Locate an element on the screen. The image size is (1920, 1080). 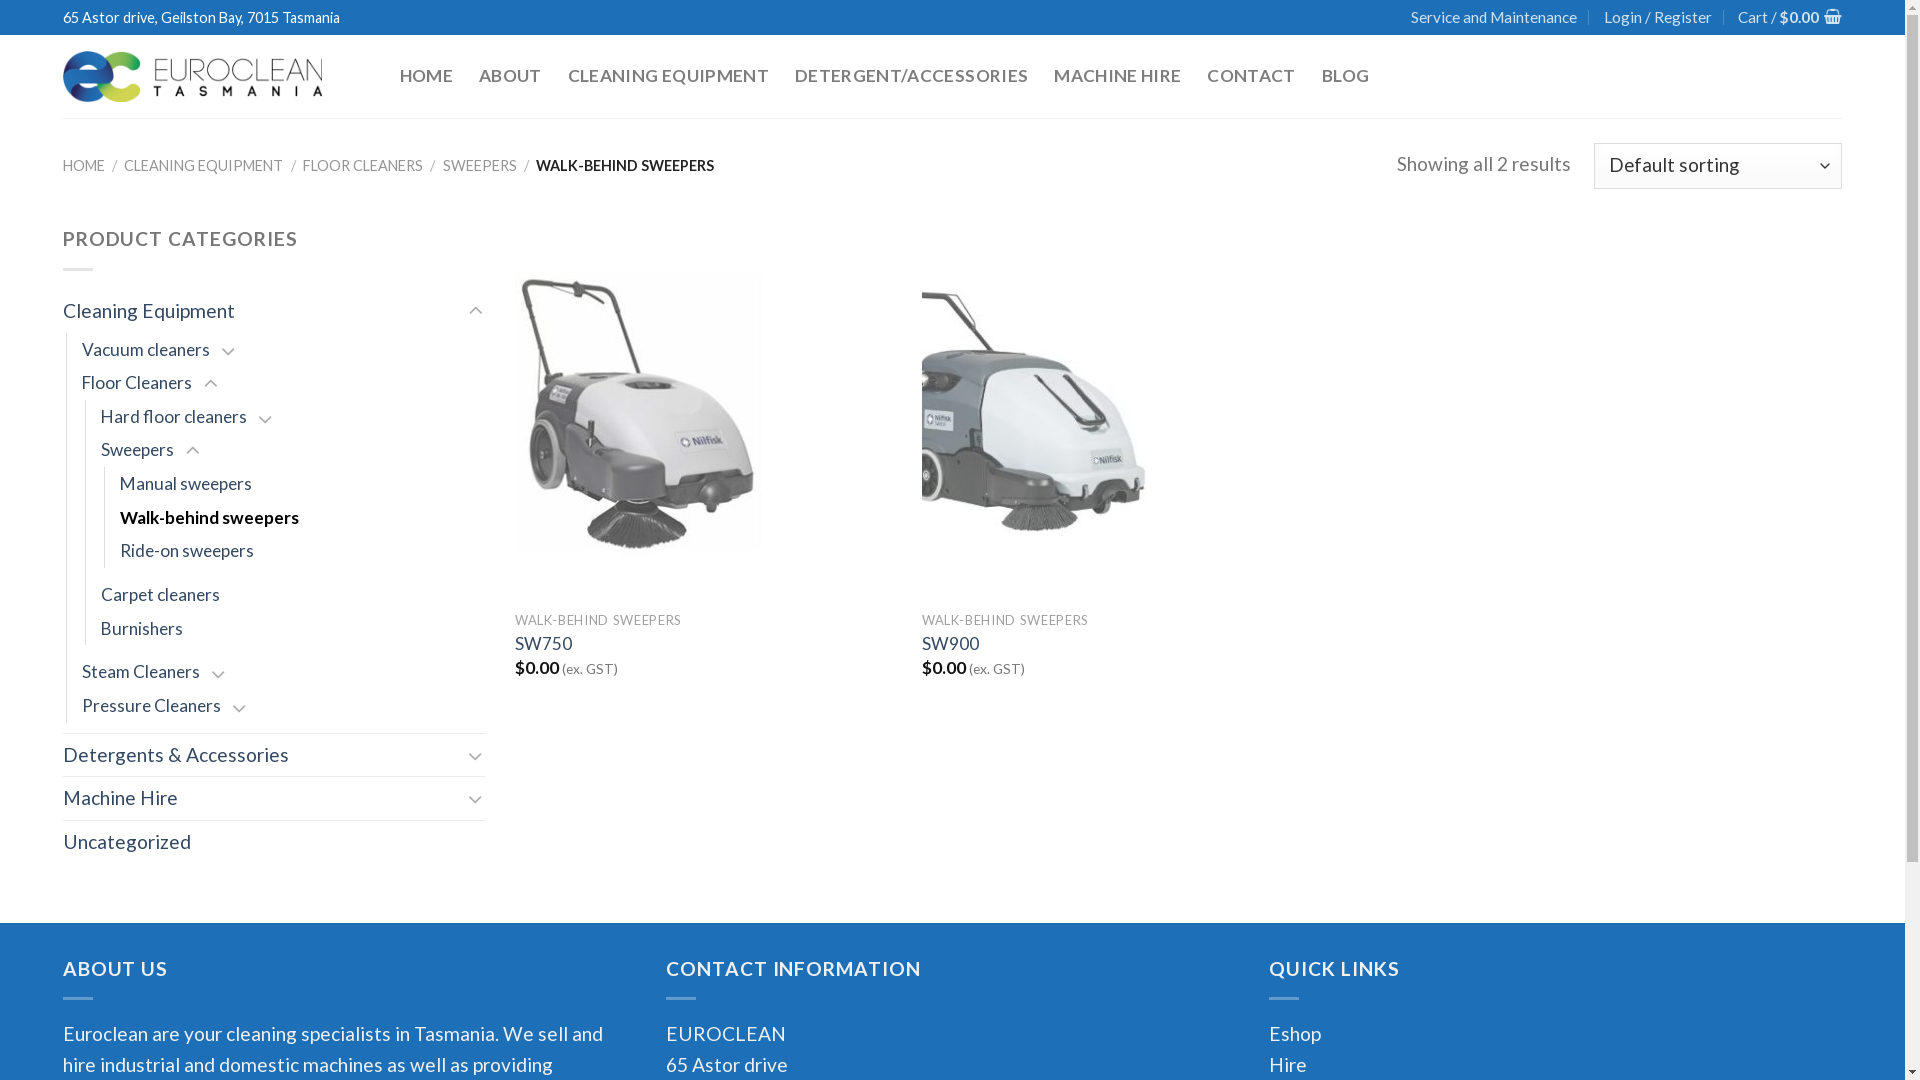
Pressure Cleaners is located at coordinates (152, 706).